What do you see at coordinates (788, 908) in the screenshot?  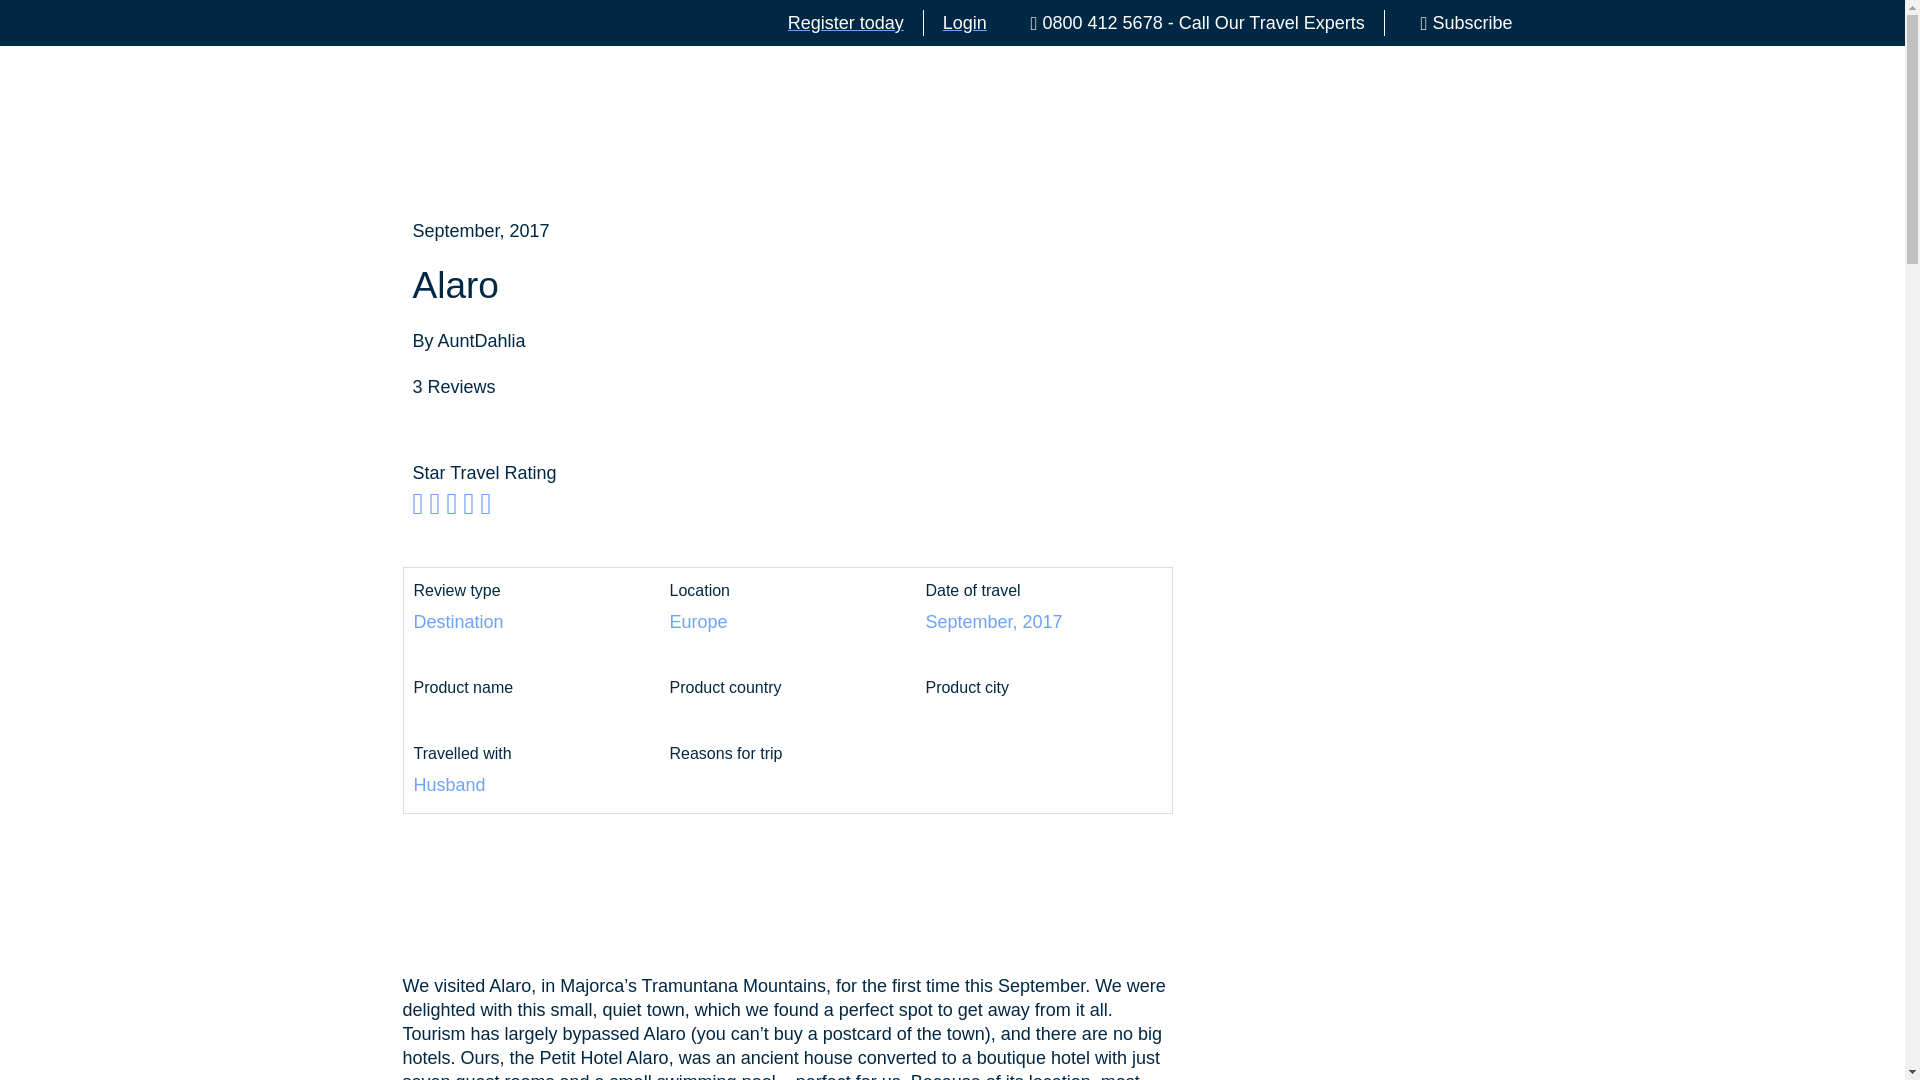 I see `3rd party ad content` at bounding box center [788, 908].